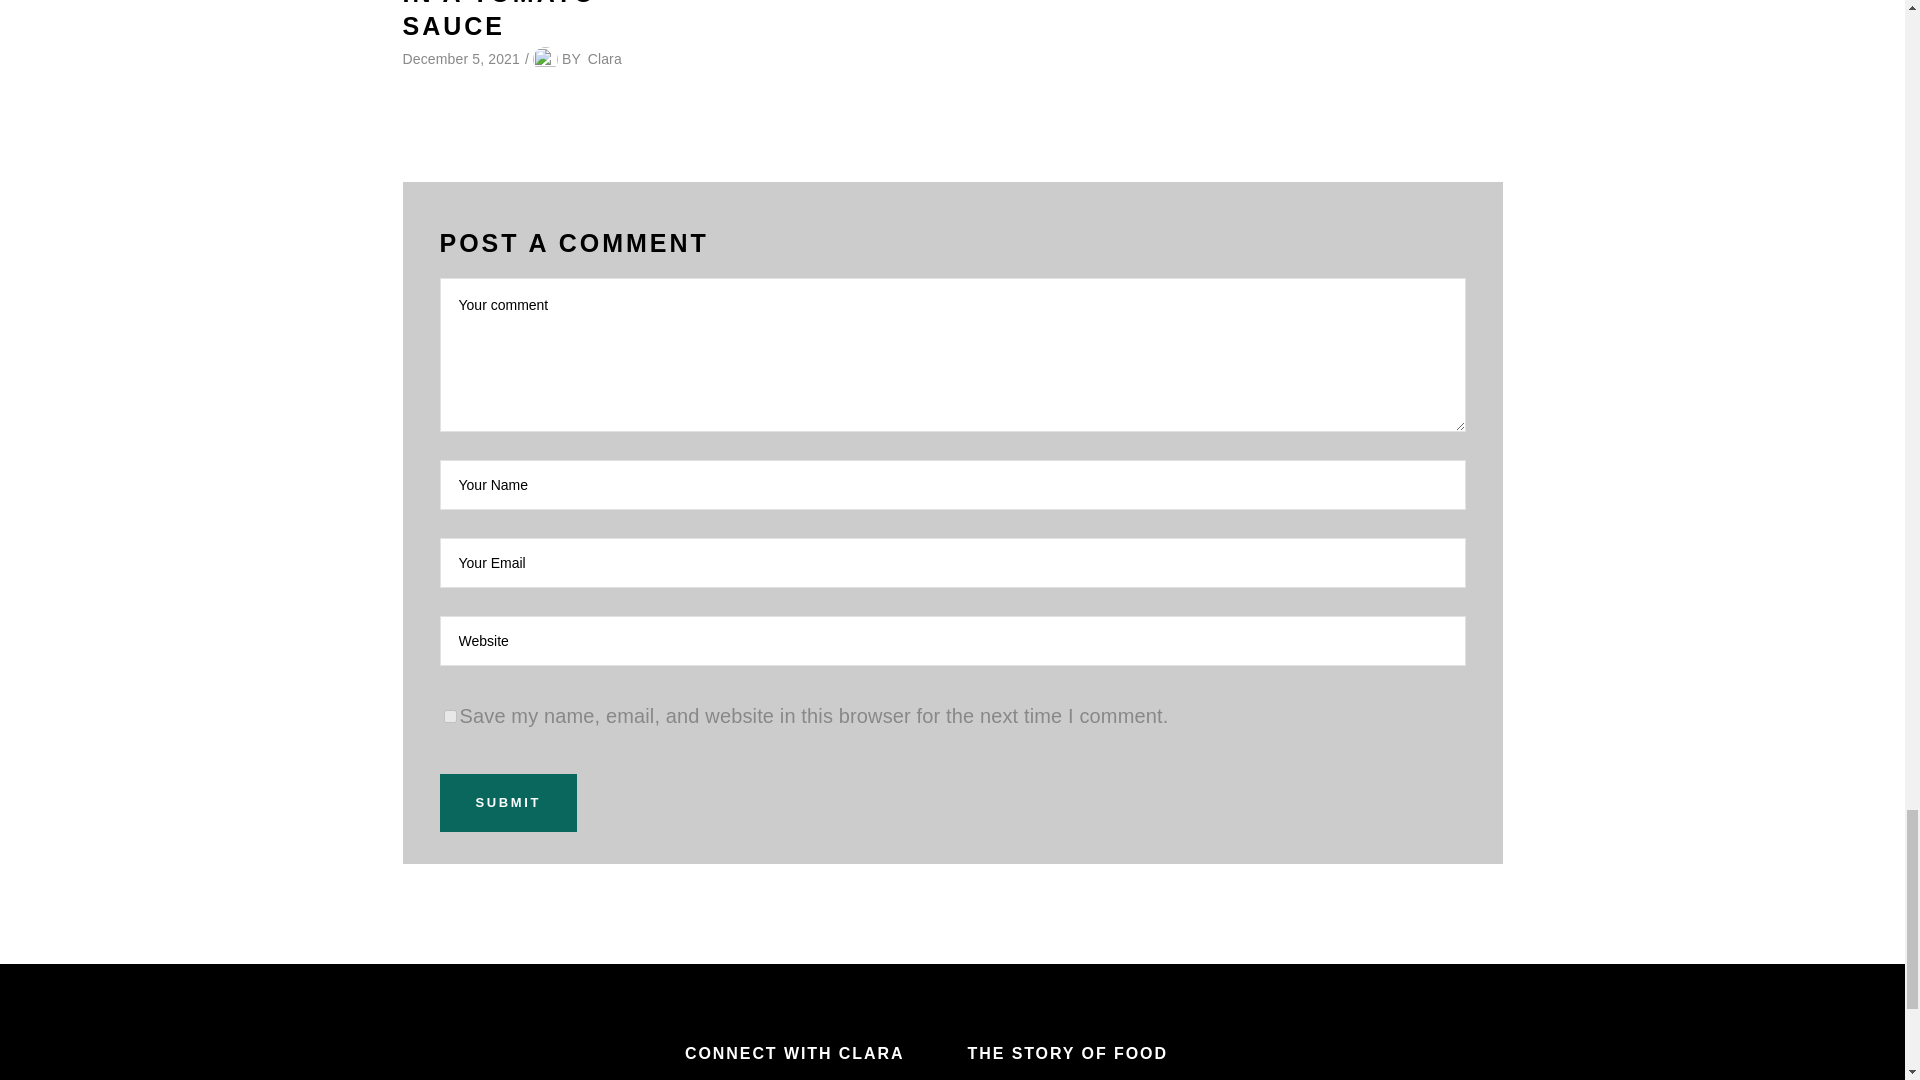 Image resolution: width=1920 pixels, height=1080 pixels. I want to click on Submit, so click(508, 802).